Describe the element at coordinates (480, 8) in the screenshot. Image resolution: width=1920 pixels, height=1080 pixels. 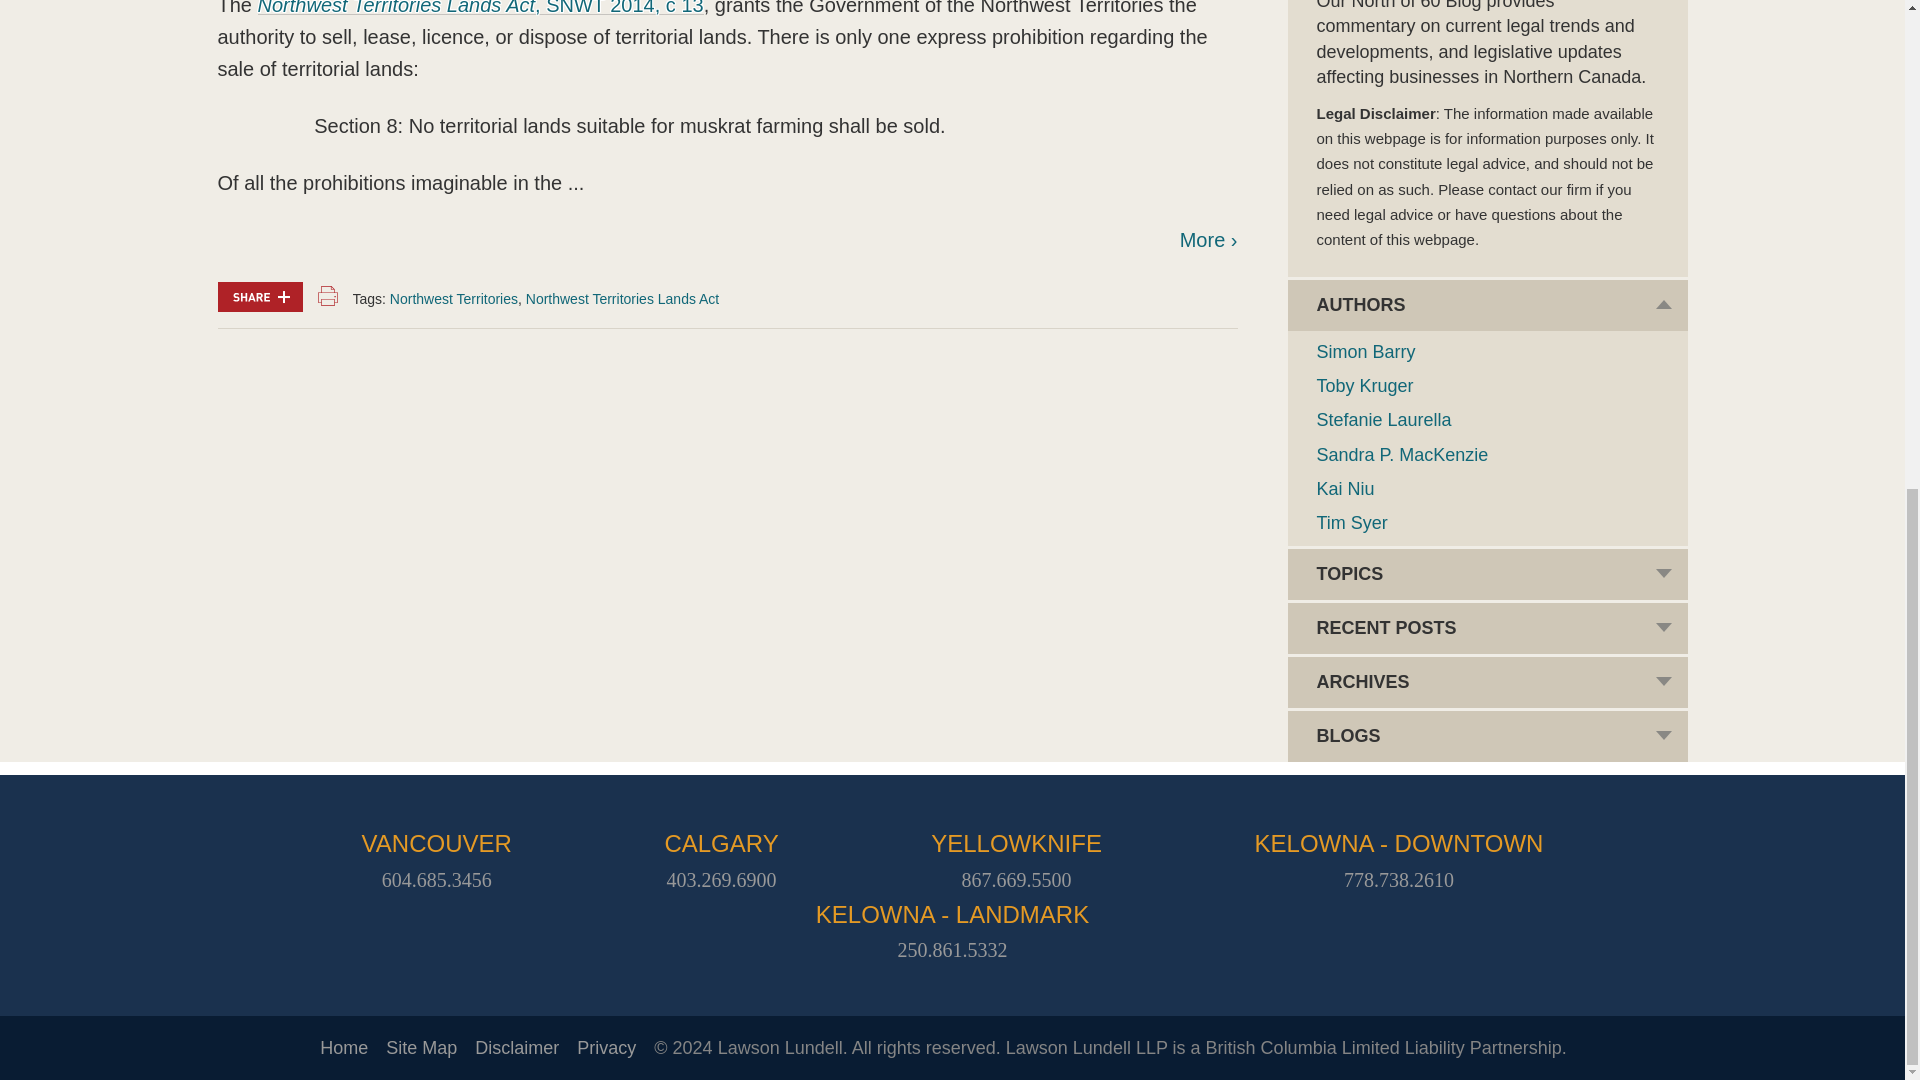
I see `Northwest Territories Lands Act, SNWT 2014, c 13` at that location.